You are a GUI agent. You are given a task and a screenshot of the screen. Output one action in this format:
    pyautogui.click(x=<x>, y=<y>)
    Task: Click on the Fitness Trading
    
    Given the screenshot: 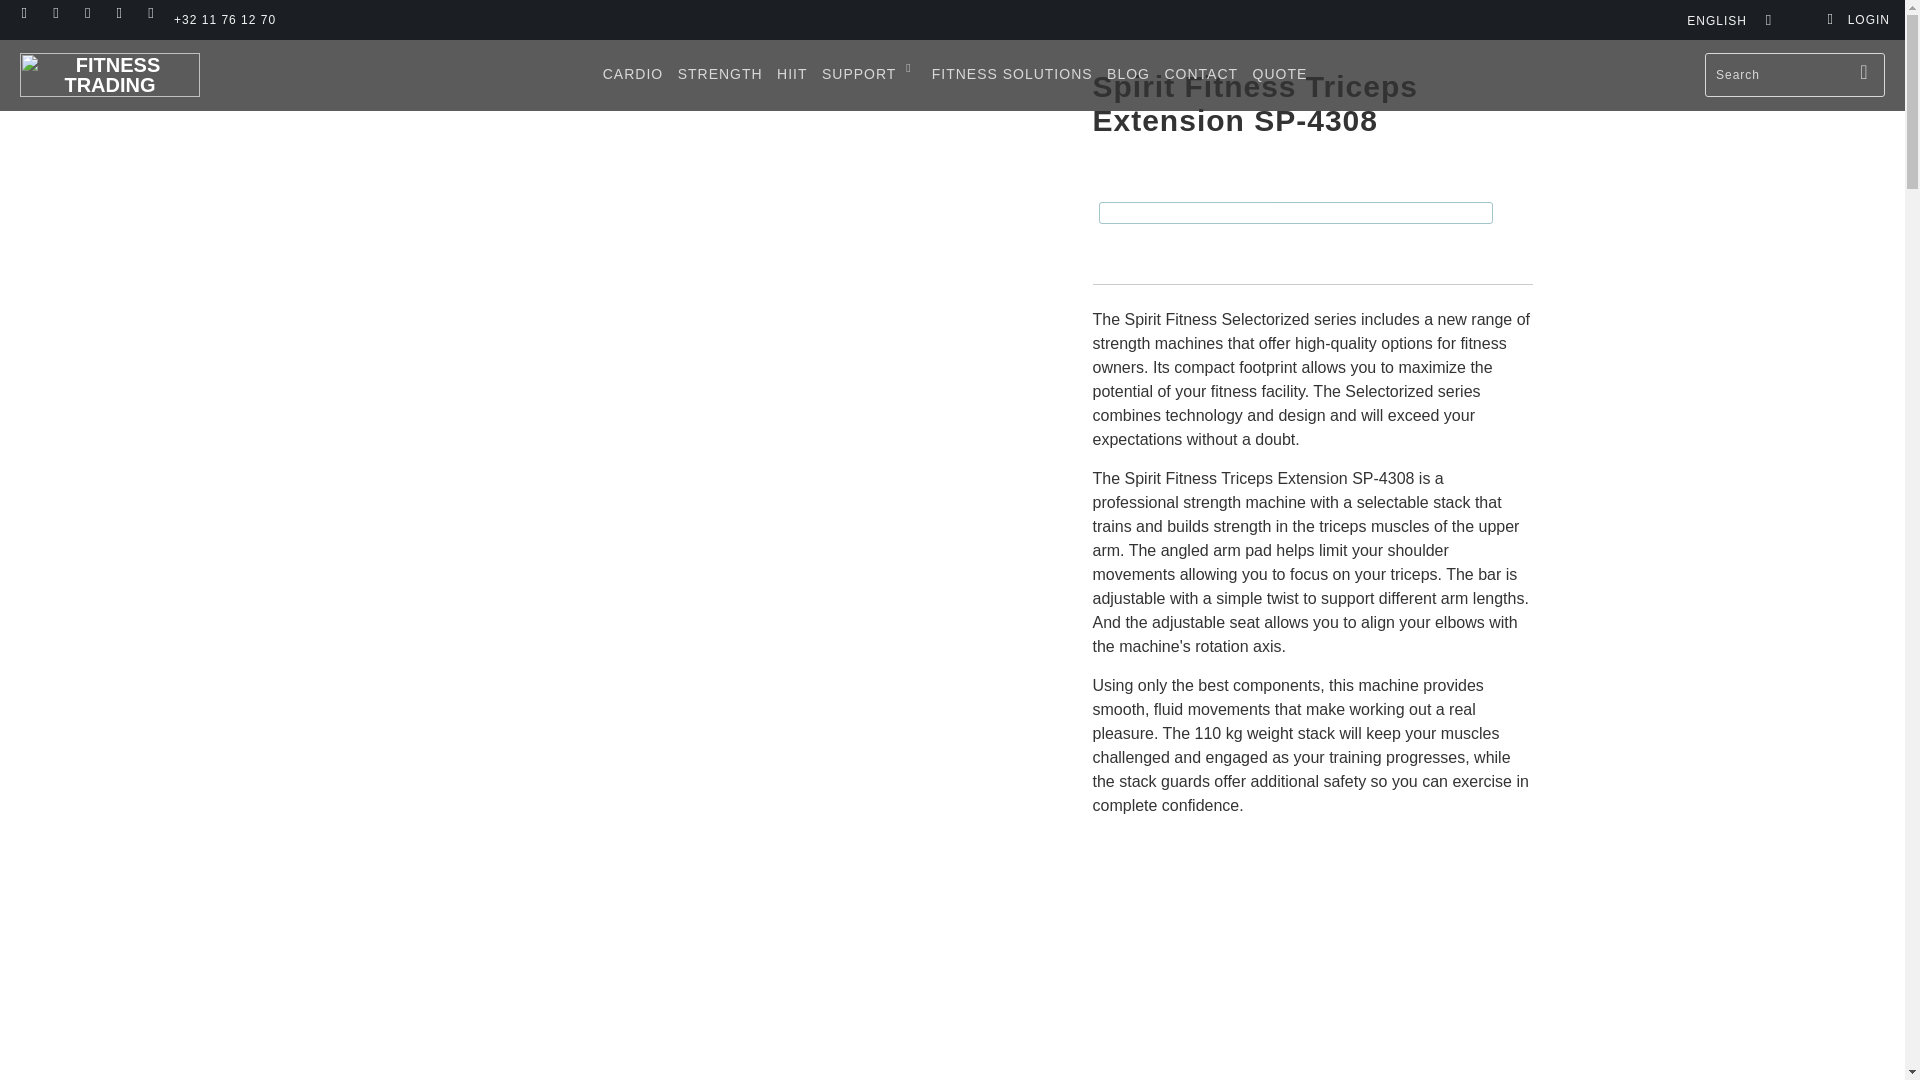 What is the action you would take?
    pyautogui.click(x=109, y=74)
    